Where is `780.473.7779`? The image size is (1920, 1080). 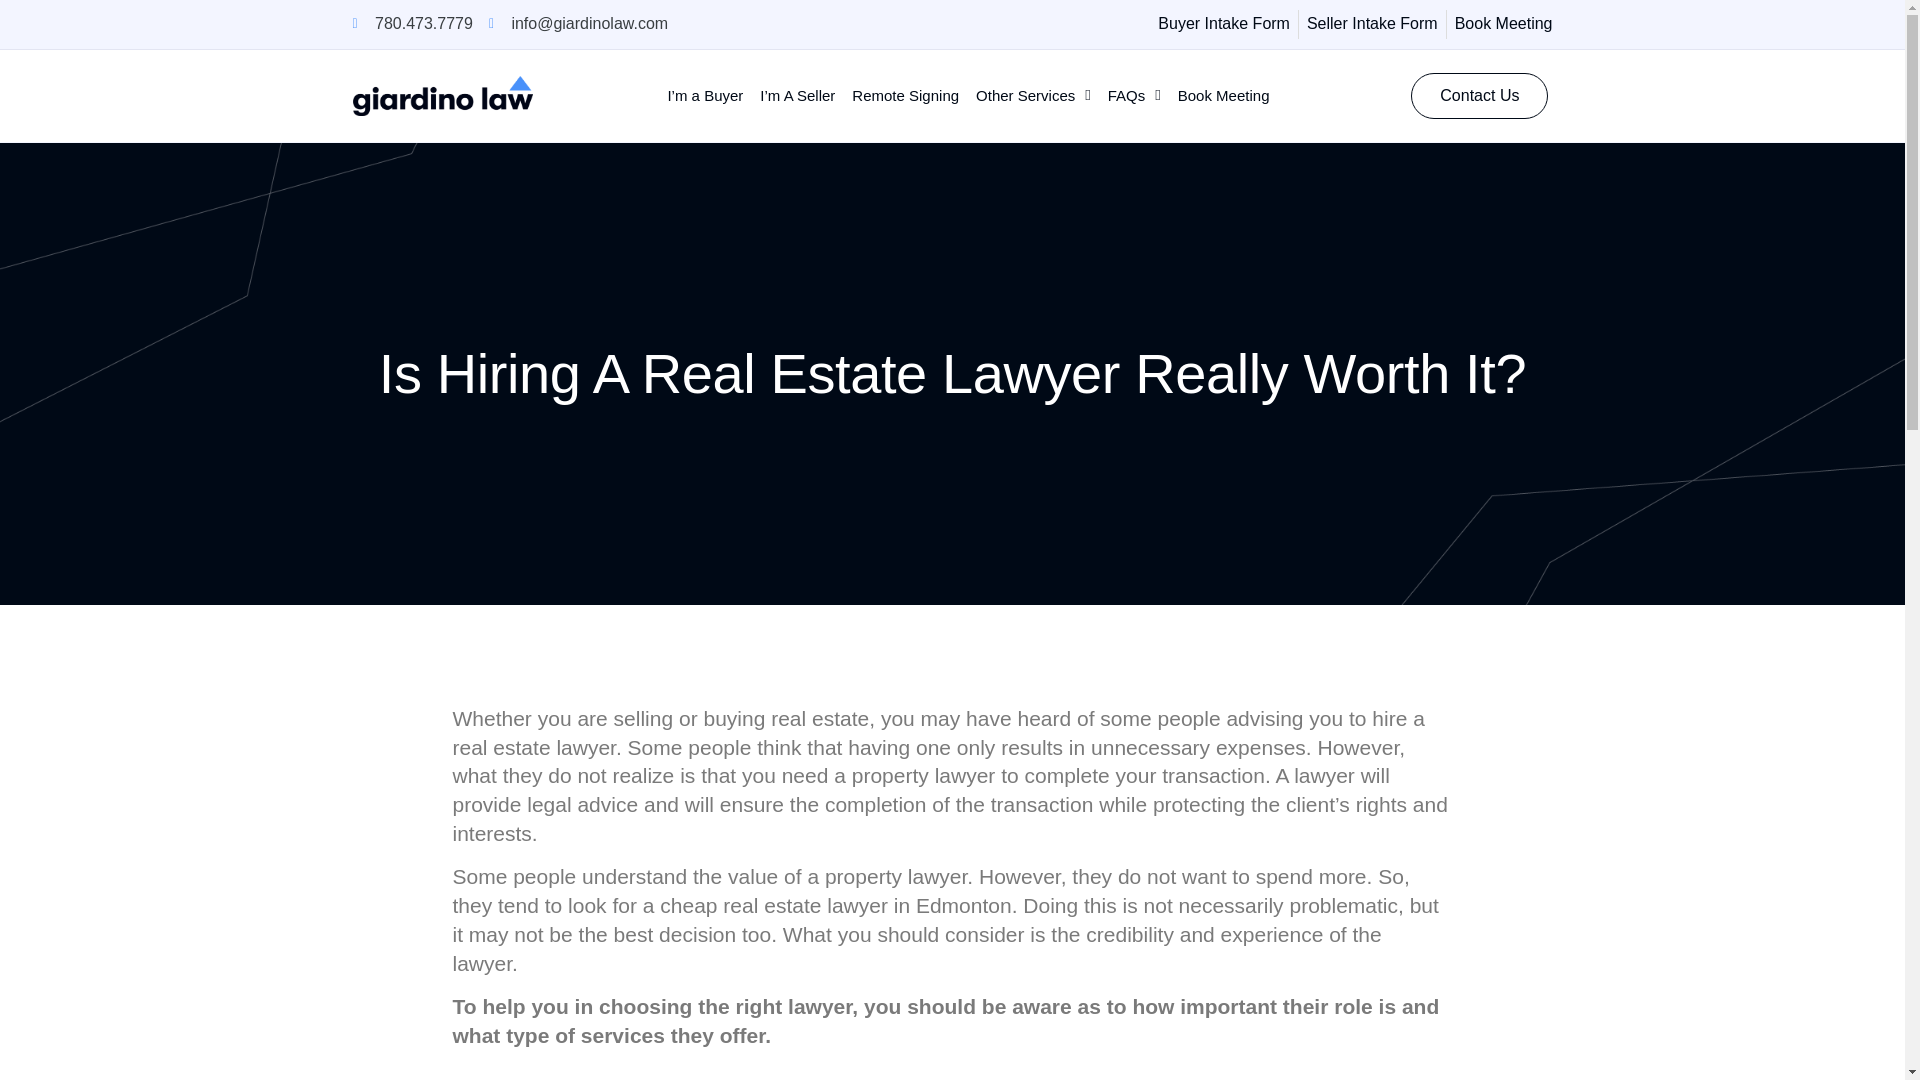 780.473.7779 is located at coordinates (412, 24).